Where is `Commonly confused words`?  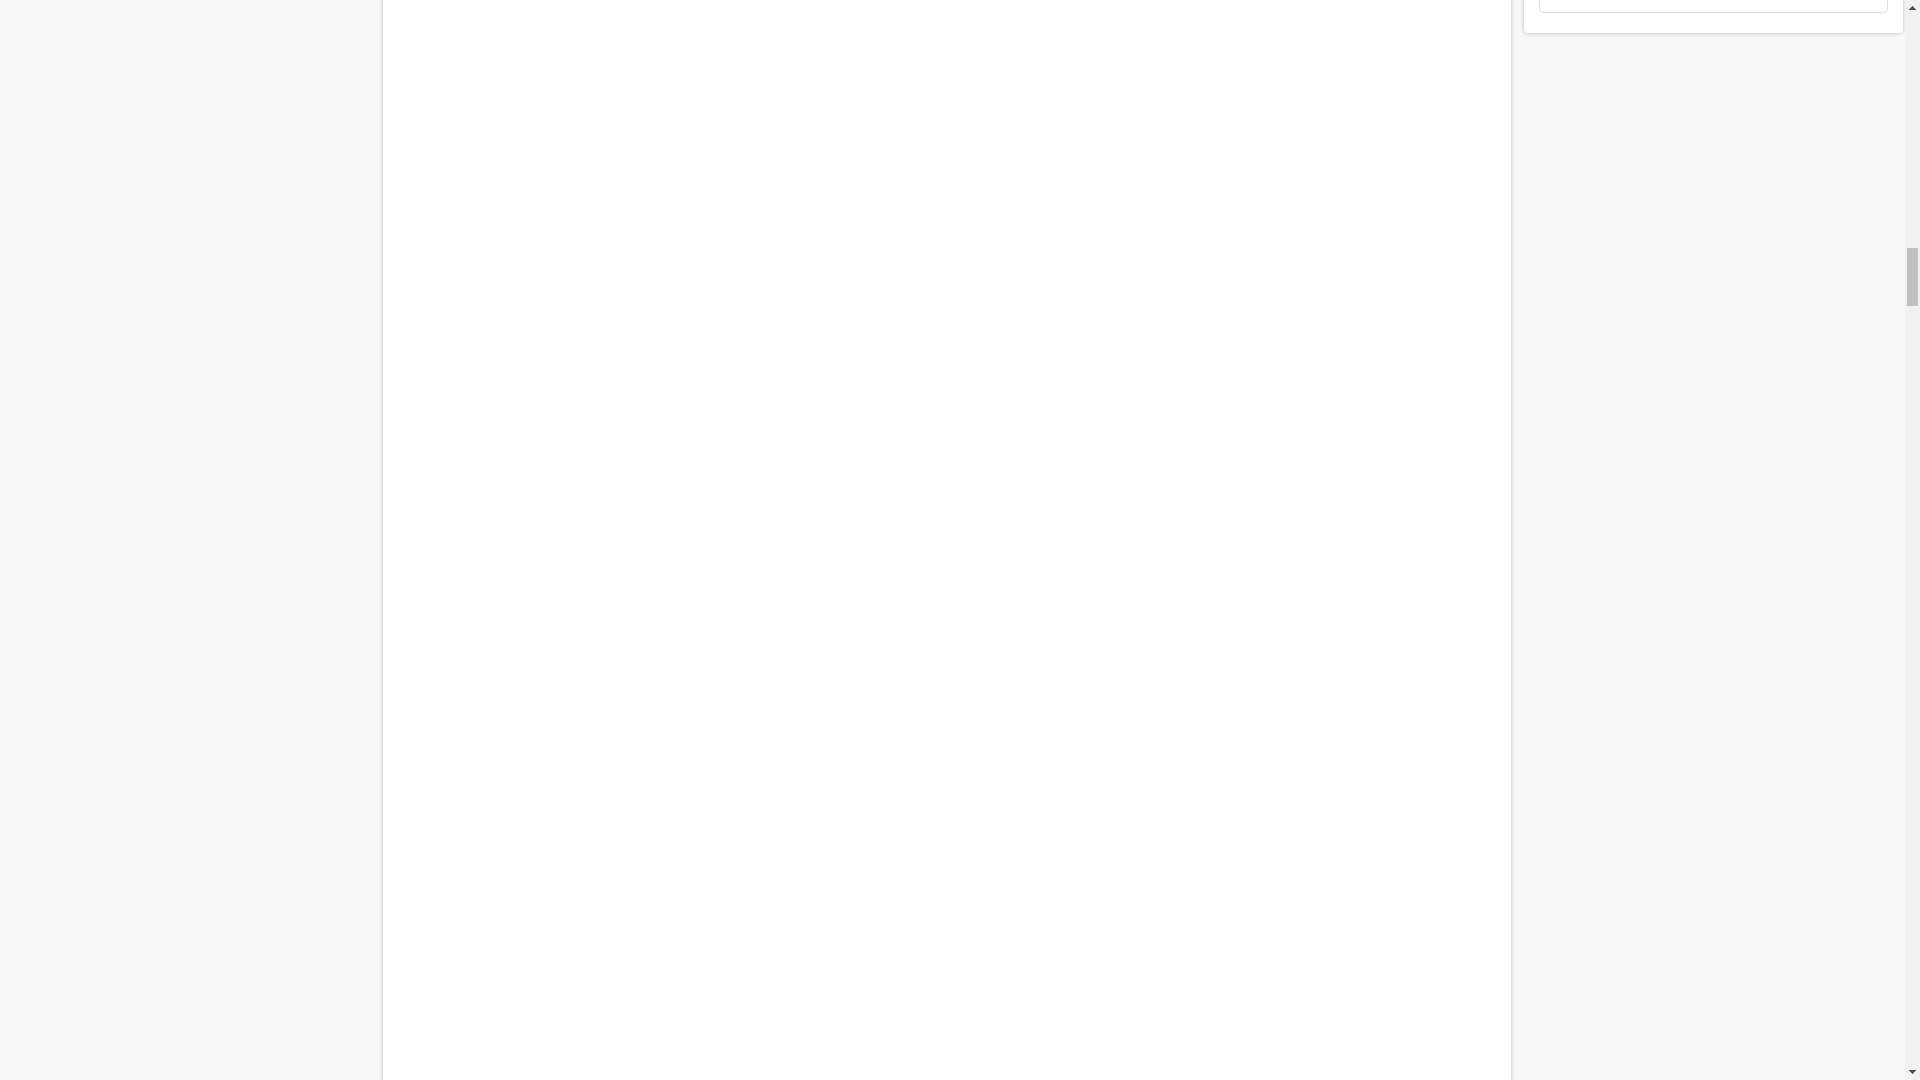
Commonly confused words is located at coordinates (946, 756).